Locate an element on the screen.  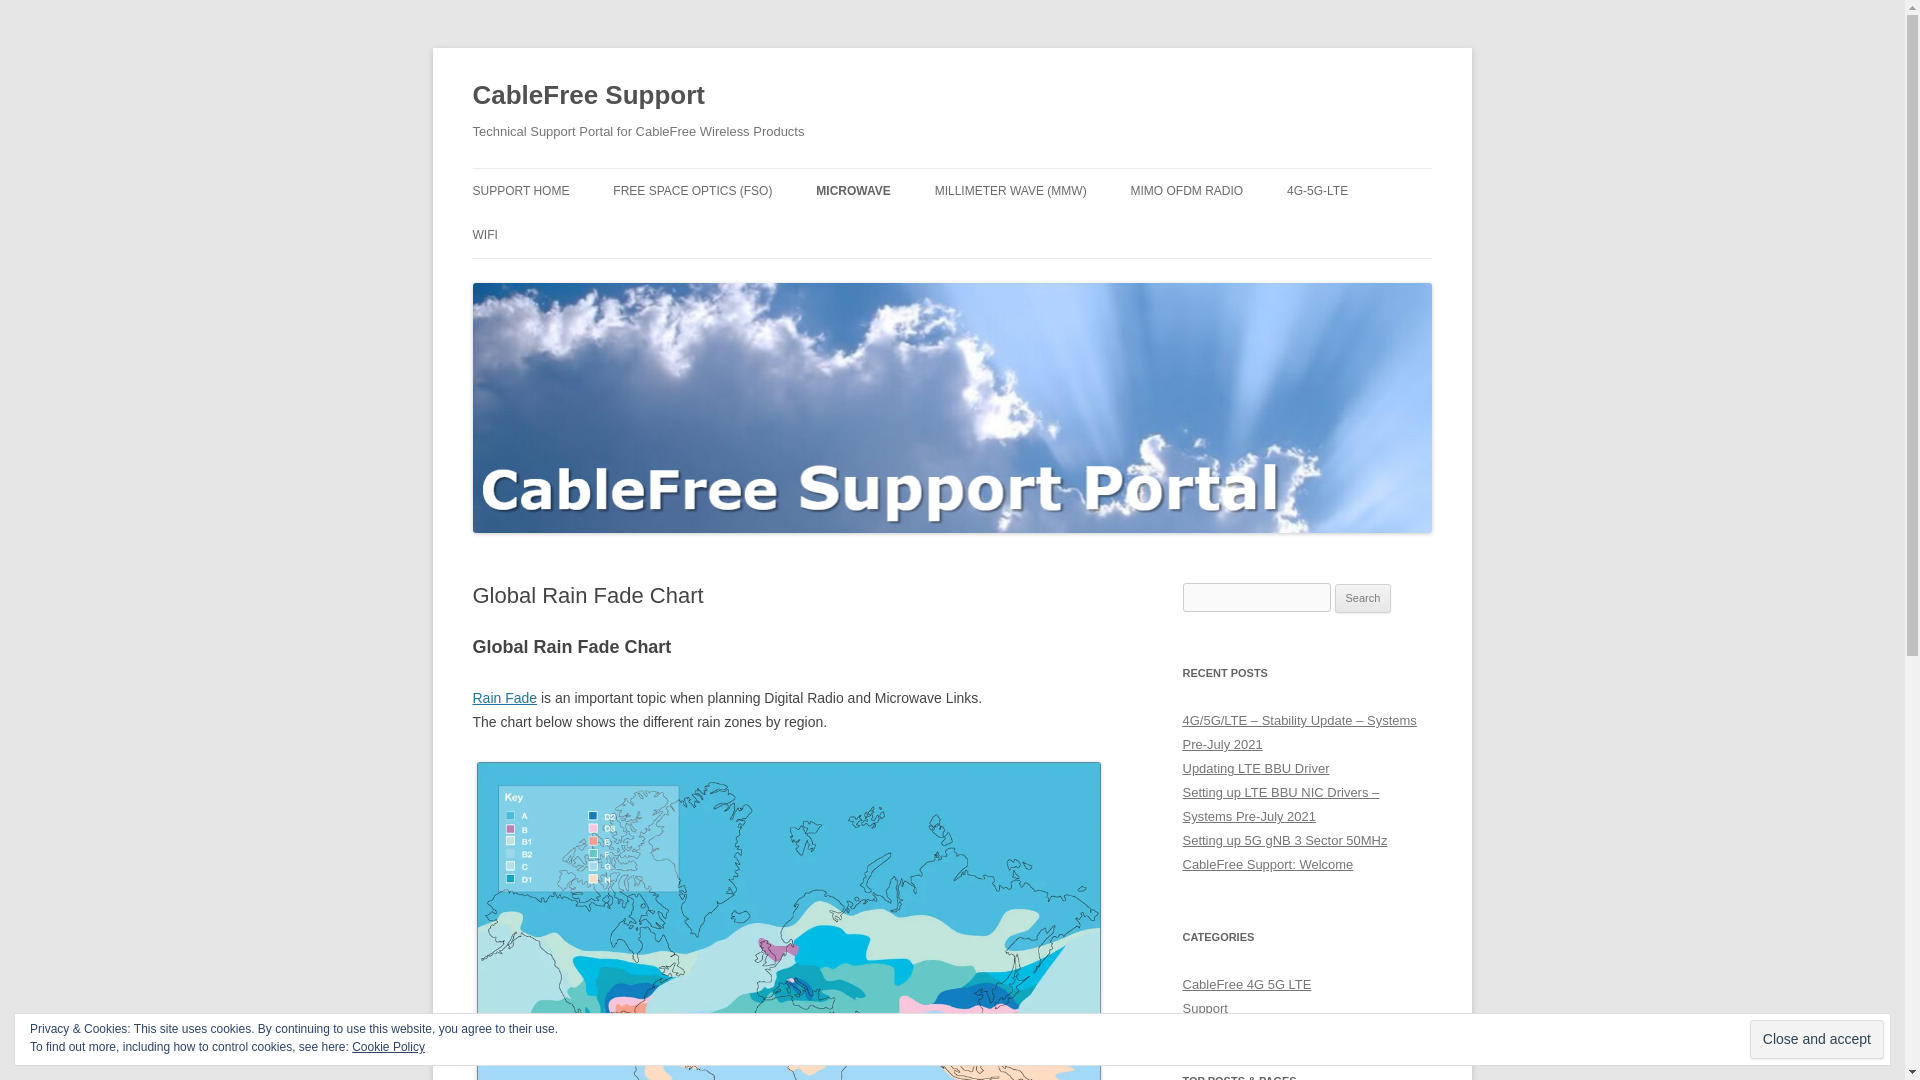
Rain Fade is located at coordinates (504, 698).